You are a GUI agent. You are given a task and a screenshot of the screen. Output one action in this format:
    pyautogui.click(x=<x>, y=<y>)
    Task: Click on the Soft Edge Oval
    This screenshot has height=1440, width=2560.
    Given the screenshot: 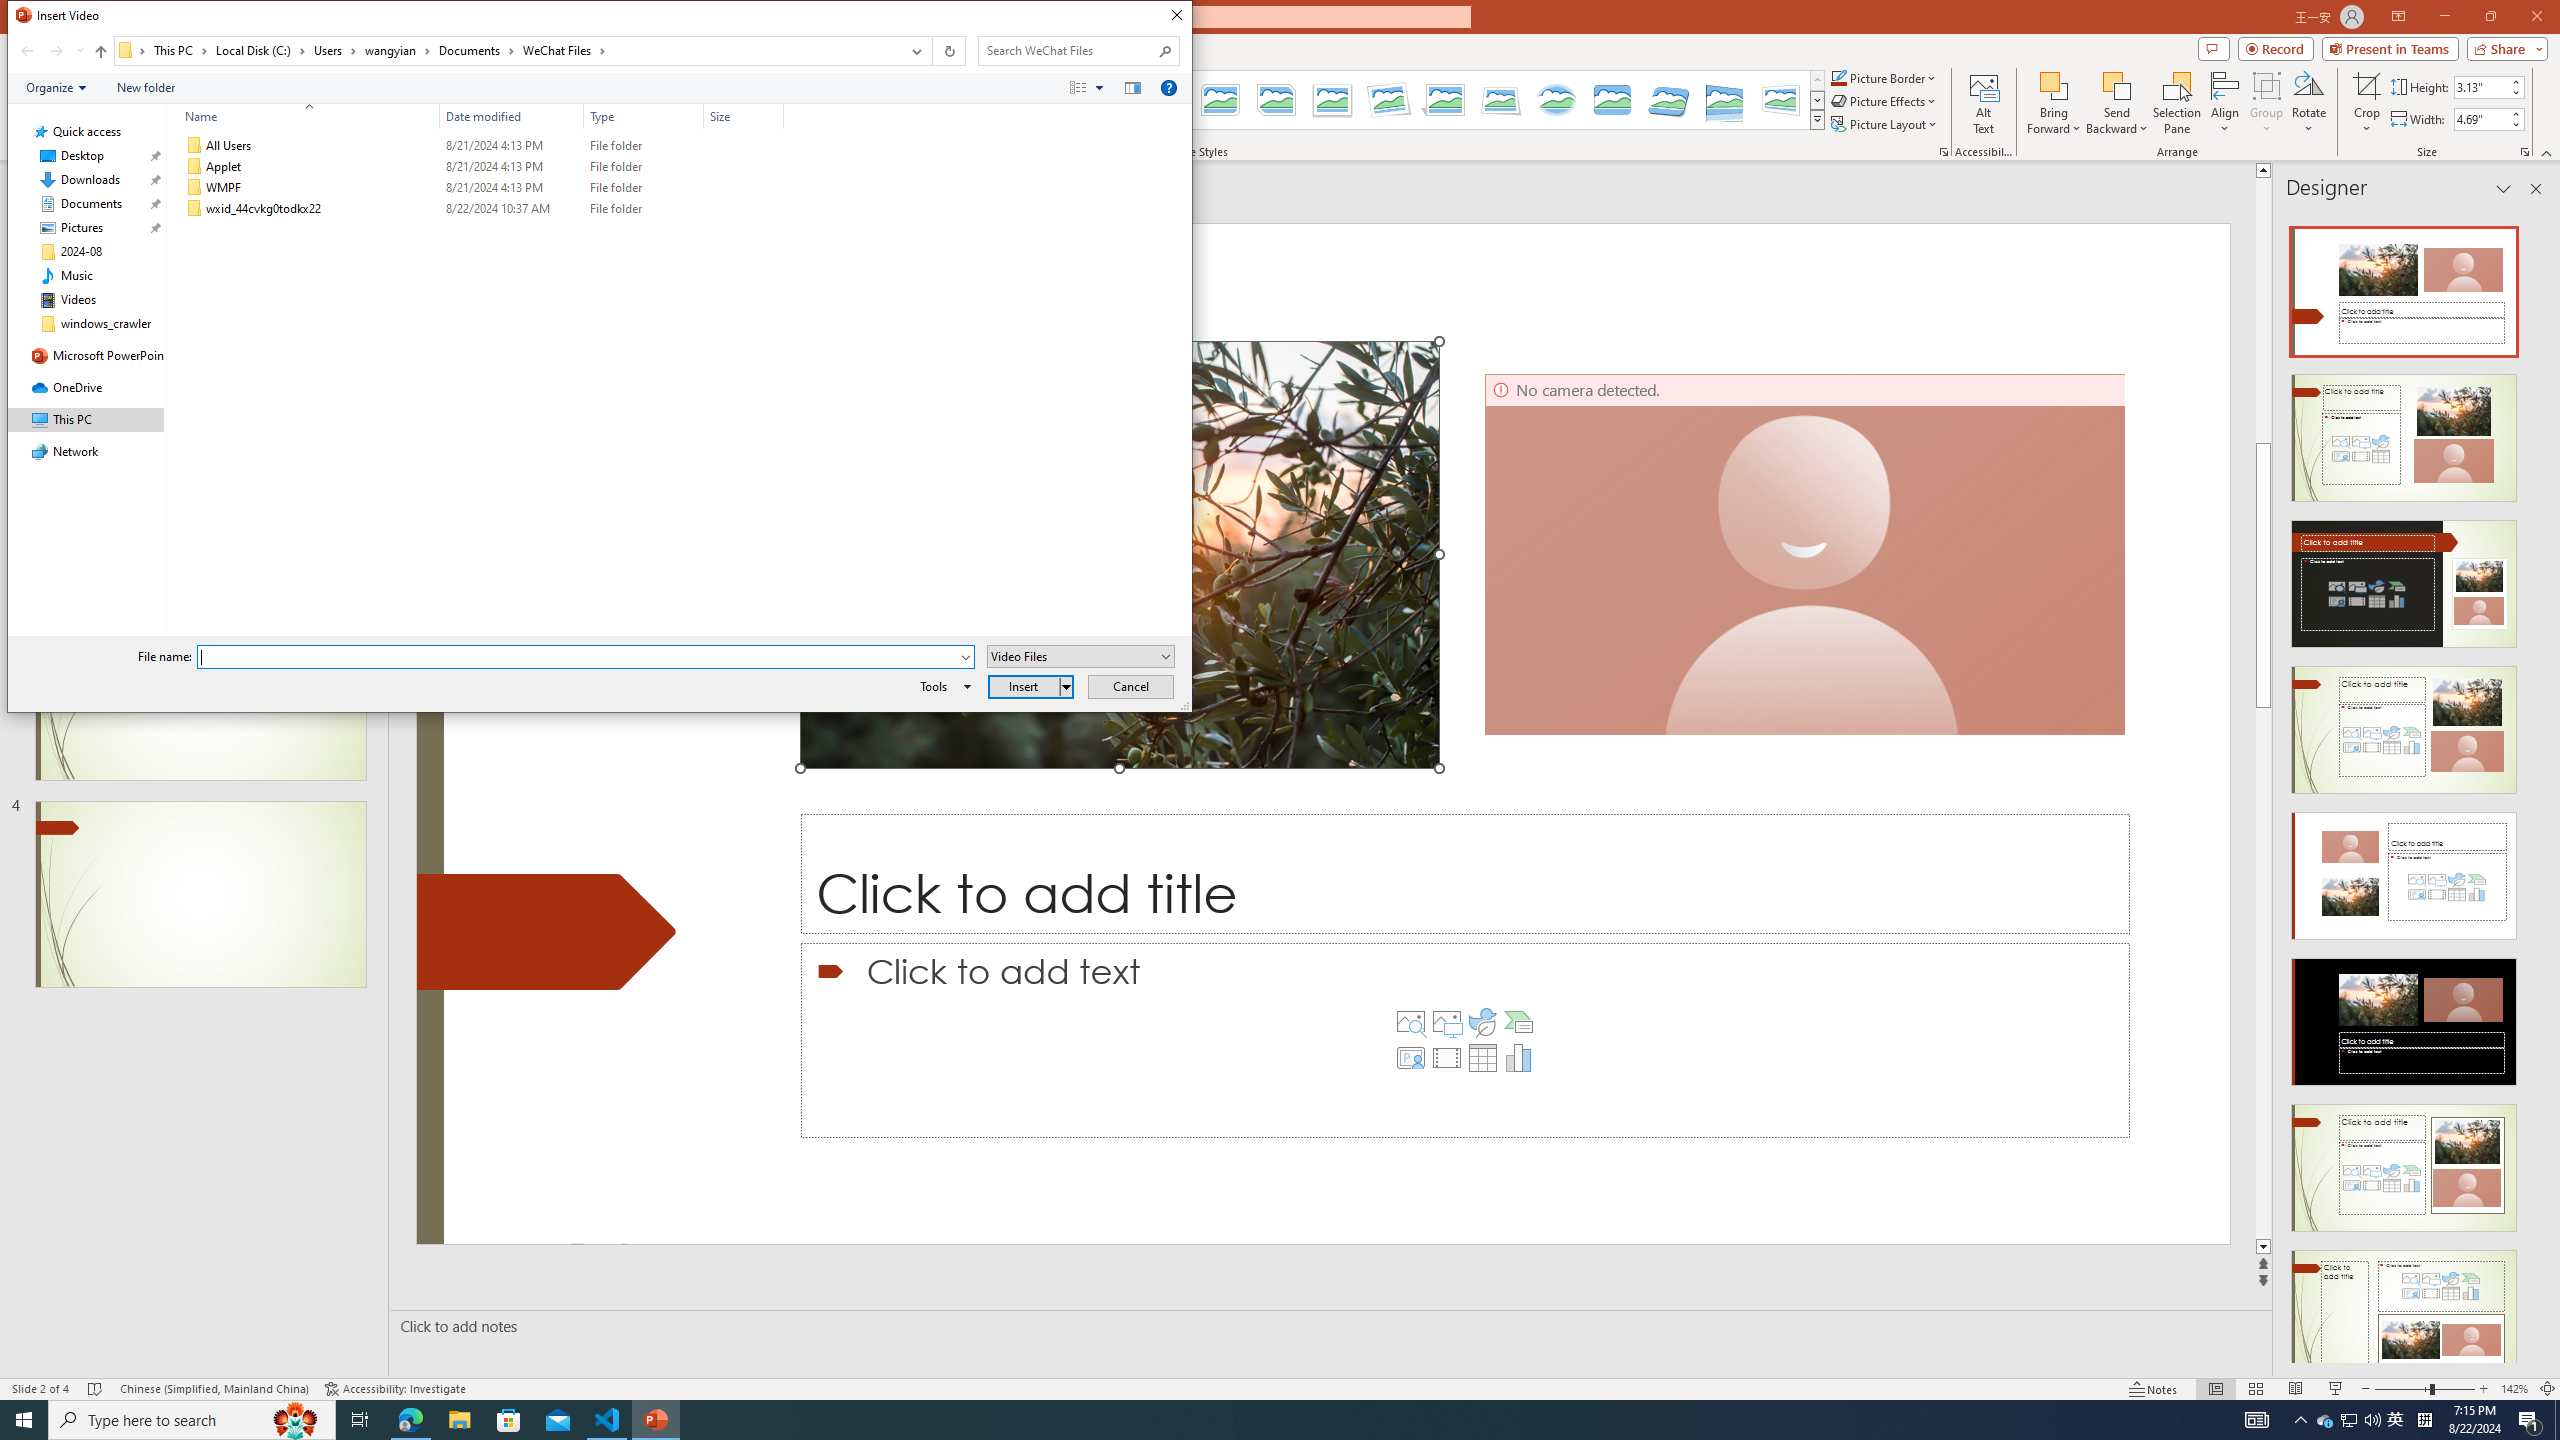 What is the action you would take?
    pyautogui.click(x=1556, y=100)
    